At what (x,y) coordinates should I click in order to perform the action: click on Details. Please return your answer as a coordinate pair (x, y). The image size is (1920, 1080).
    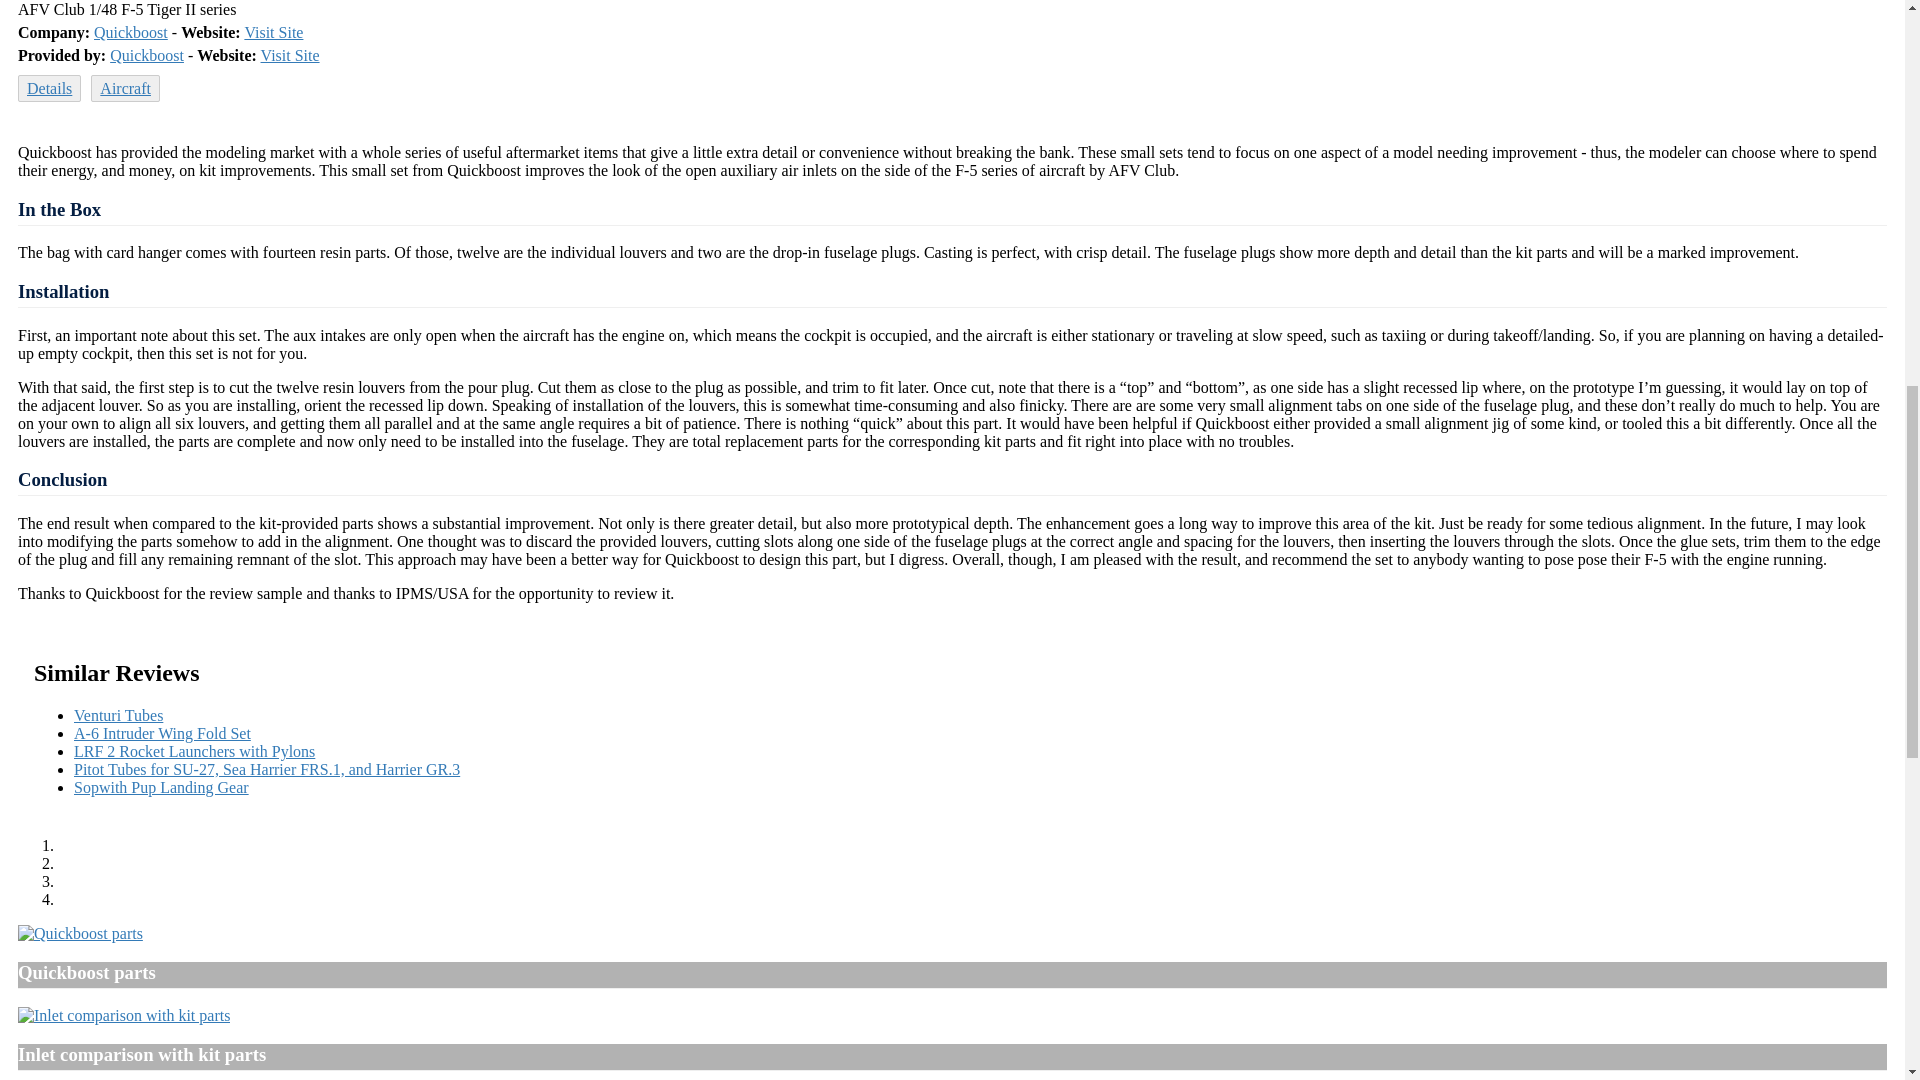
    Looking at the image, I should click on (48, 88).